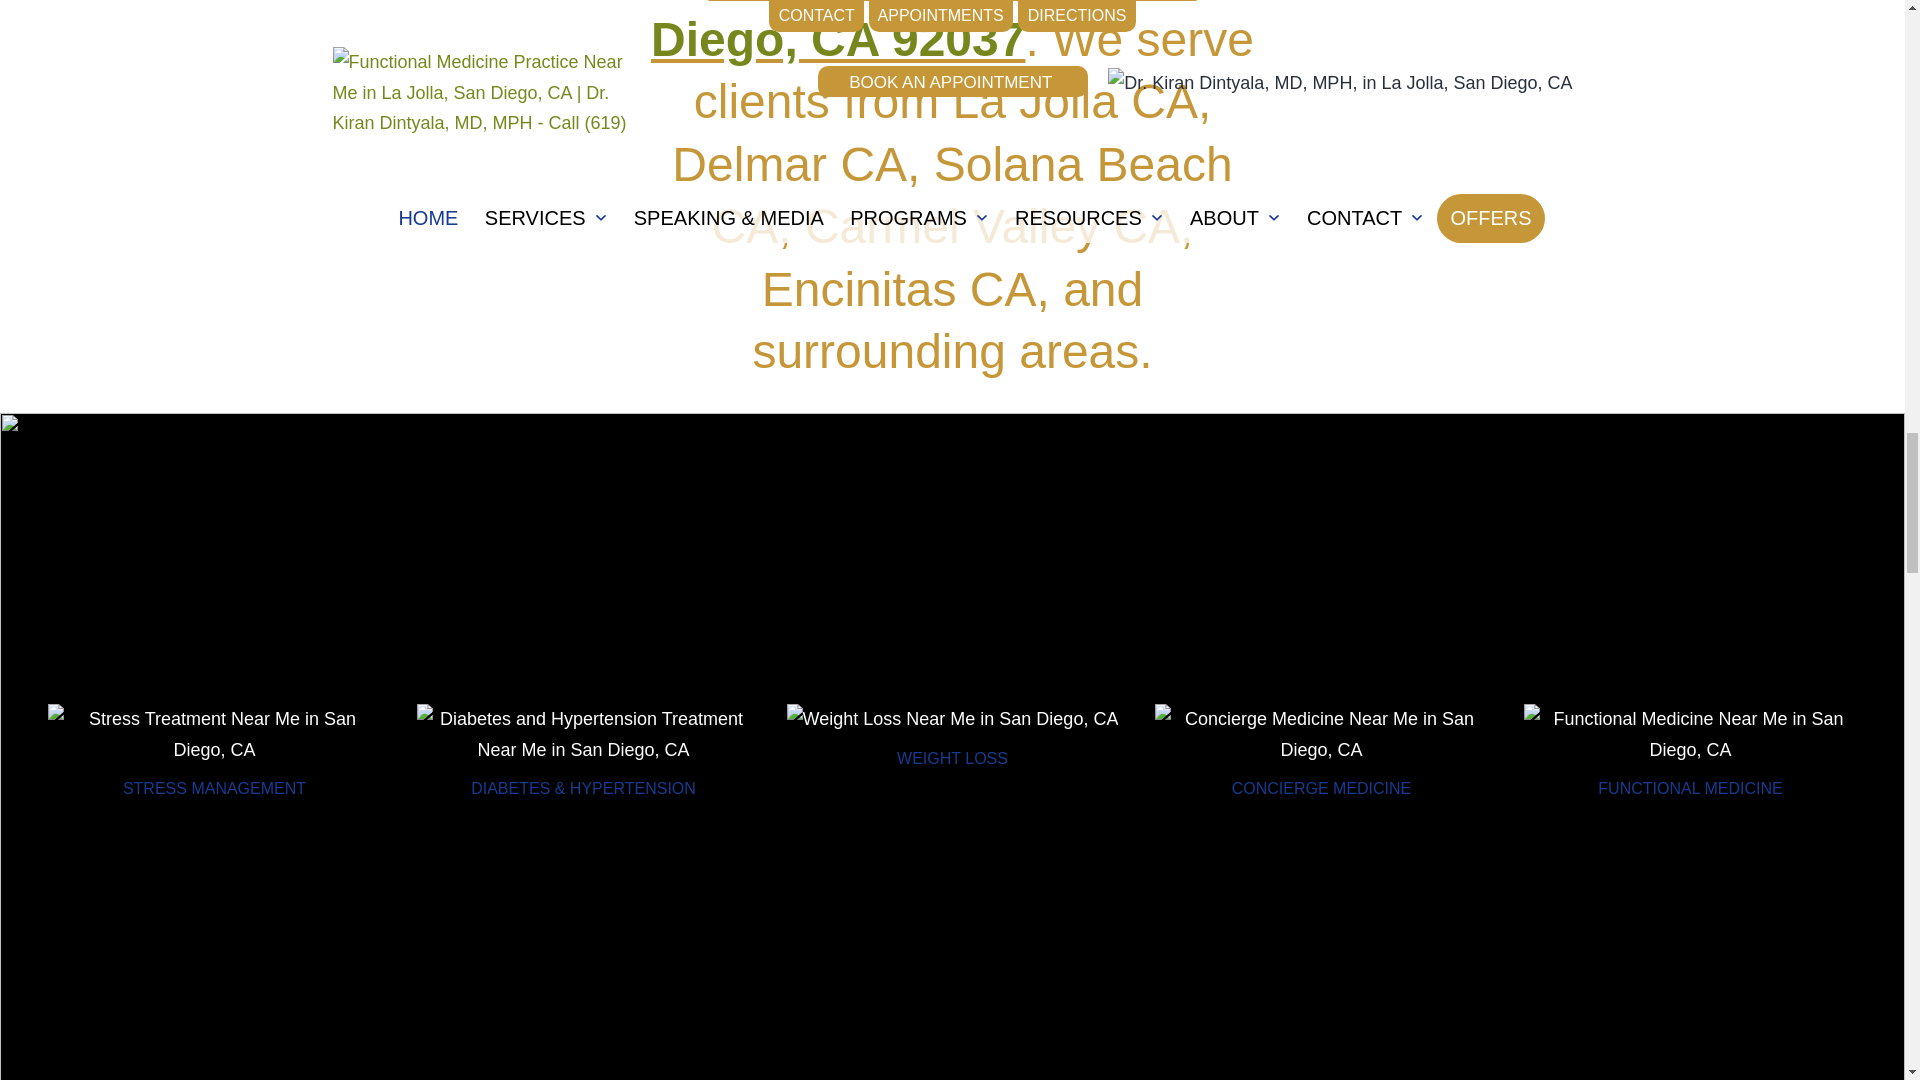 This screenshot has width=1920, height=1080. Describe the element at coordinates (1322, 734) in the screenshot. I see `Concierge Medicine Near Me in San Diego, CA ` at that location.